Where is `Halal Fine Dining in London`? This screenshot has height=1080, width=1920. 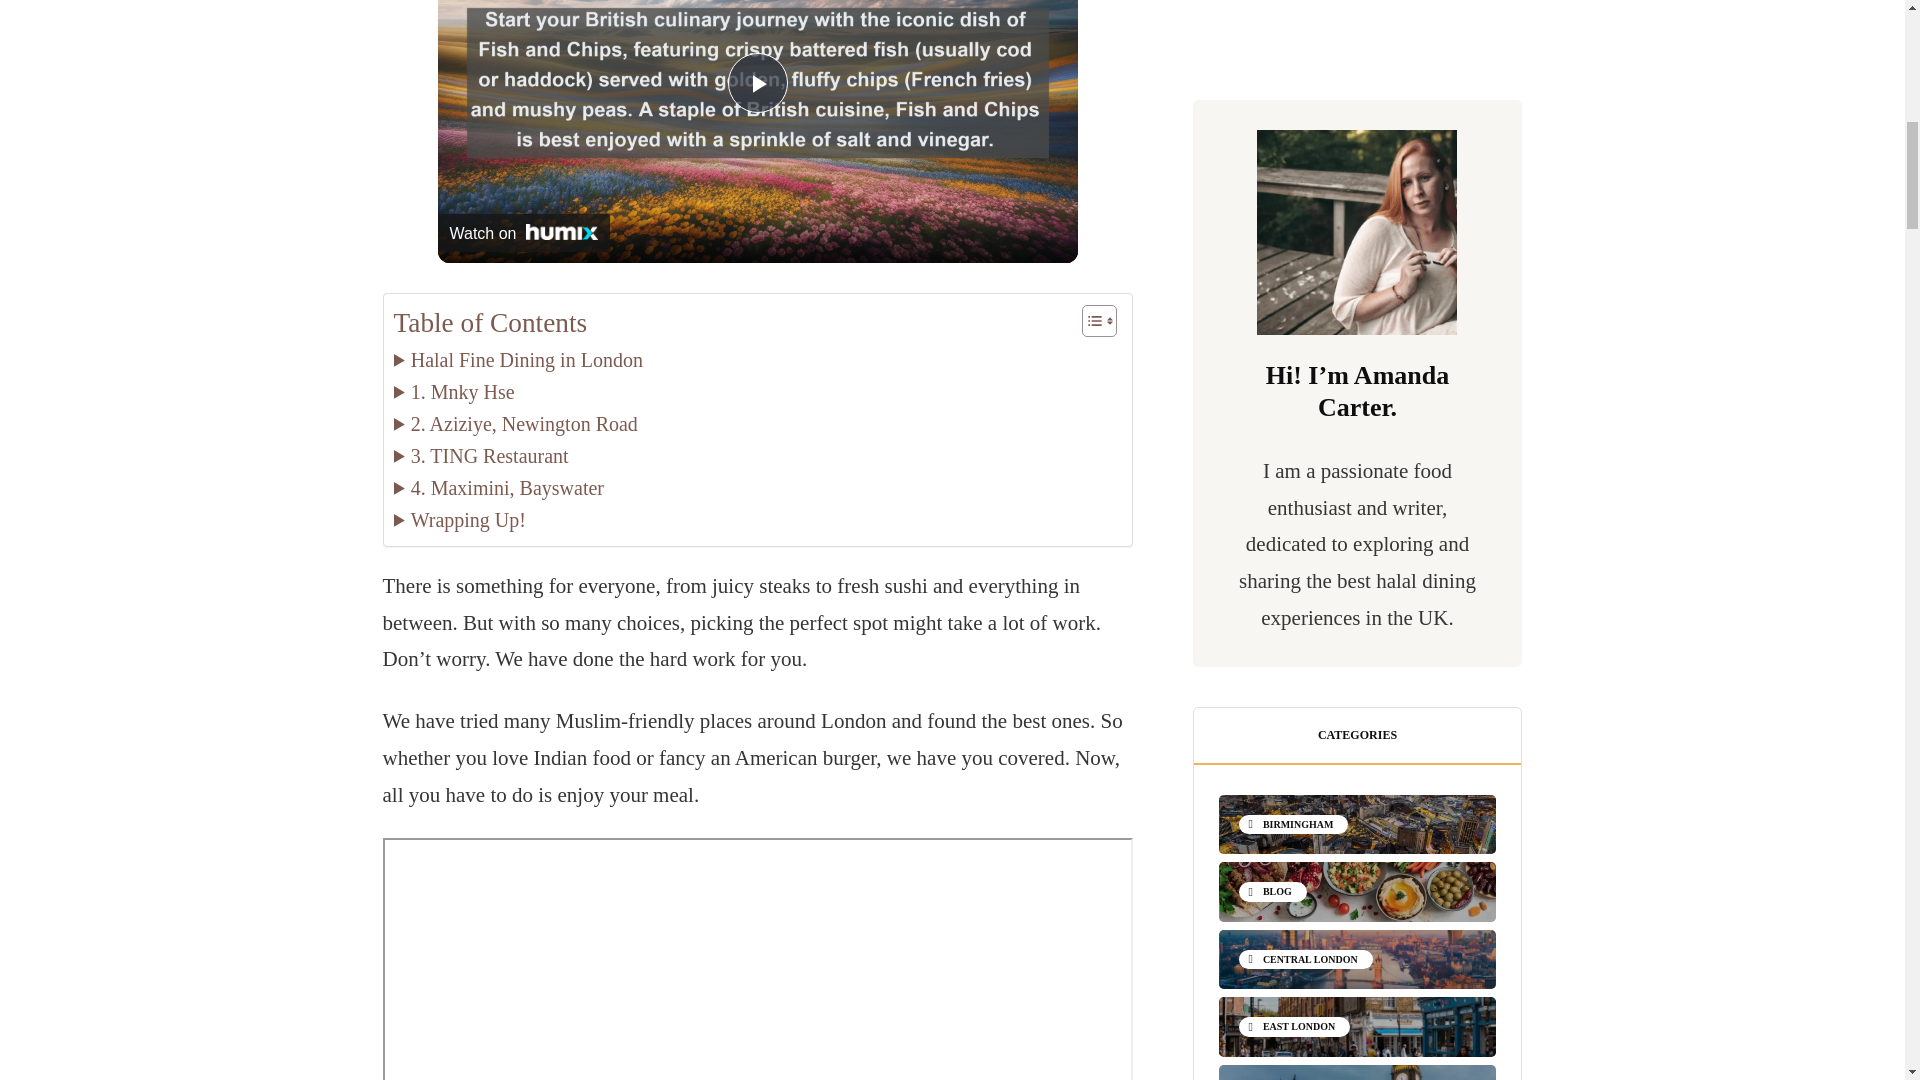
Halal Fine Dining in London is located at coordinates (518, 360).